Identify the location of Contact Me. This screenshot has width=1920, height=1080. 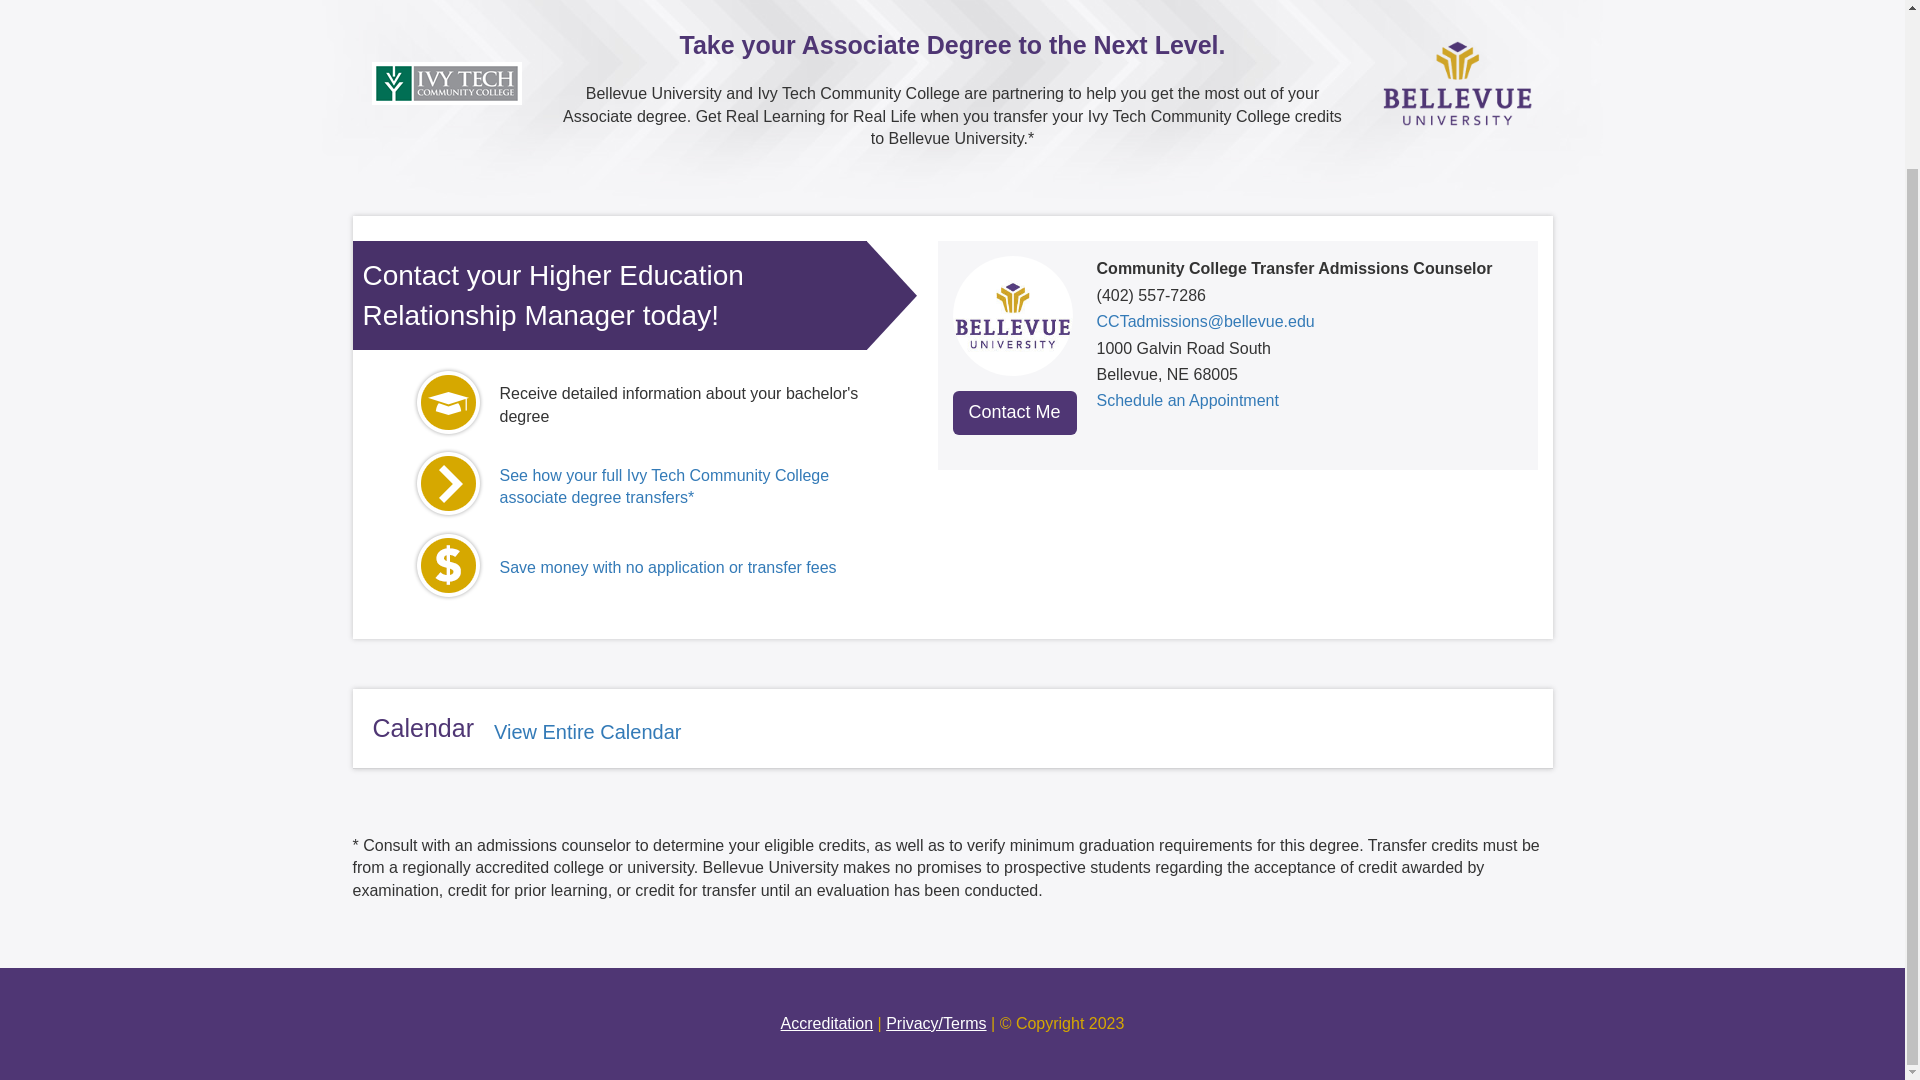
(1014, 412).